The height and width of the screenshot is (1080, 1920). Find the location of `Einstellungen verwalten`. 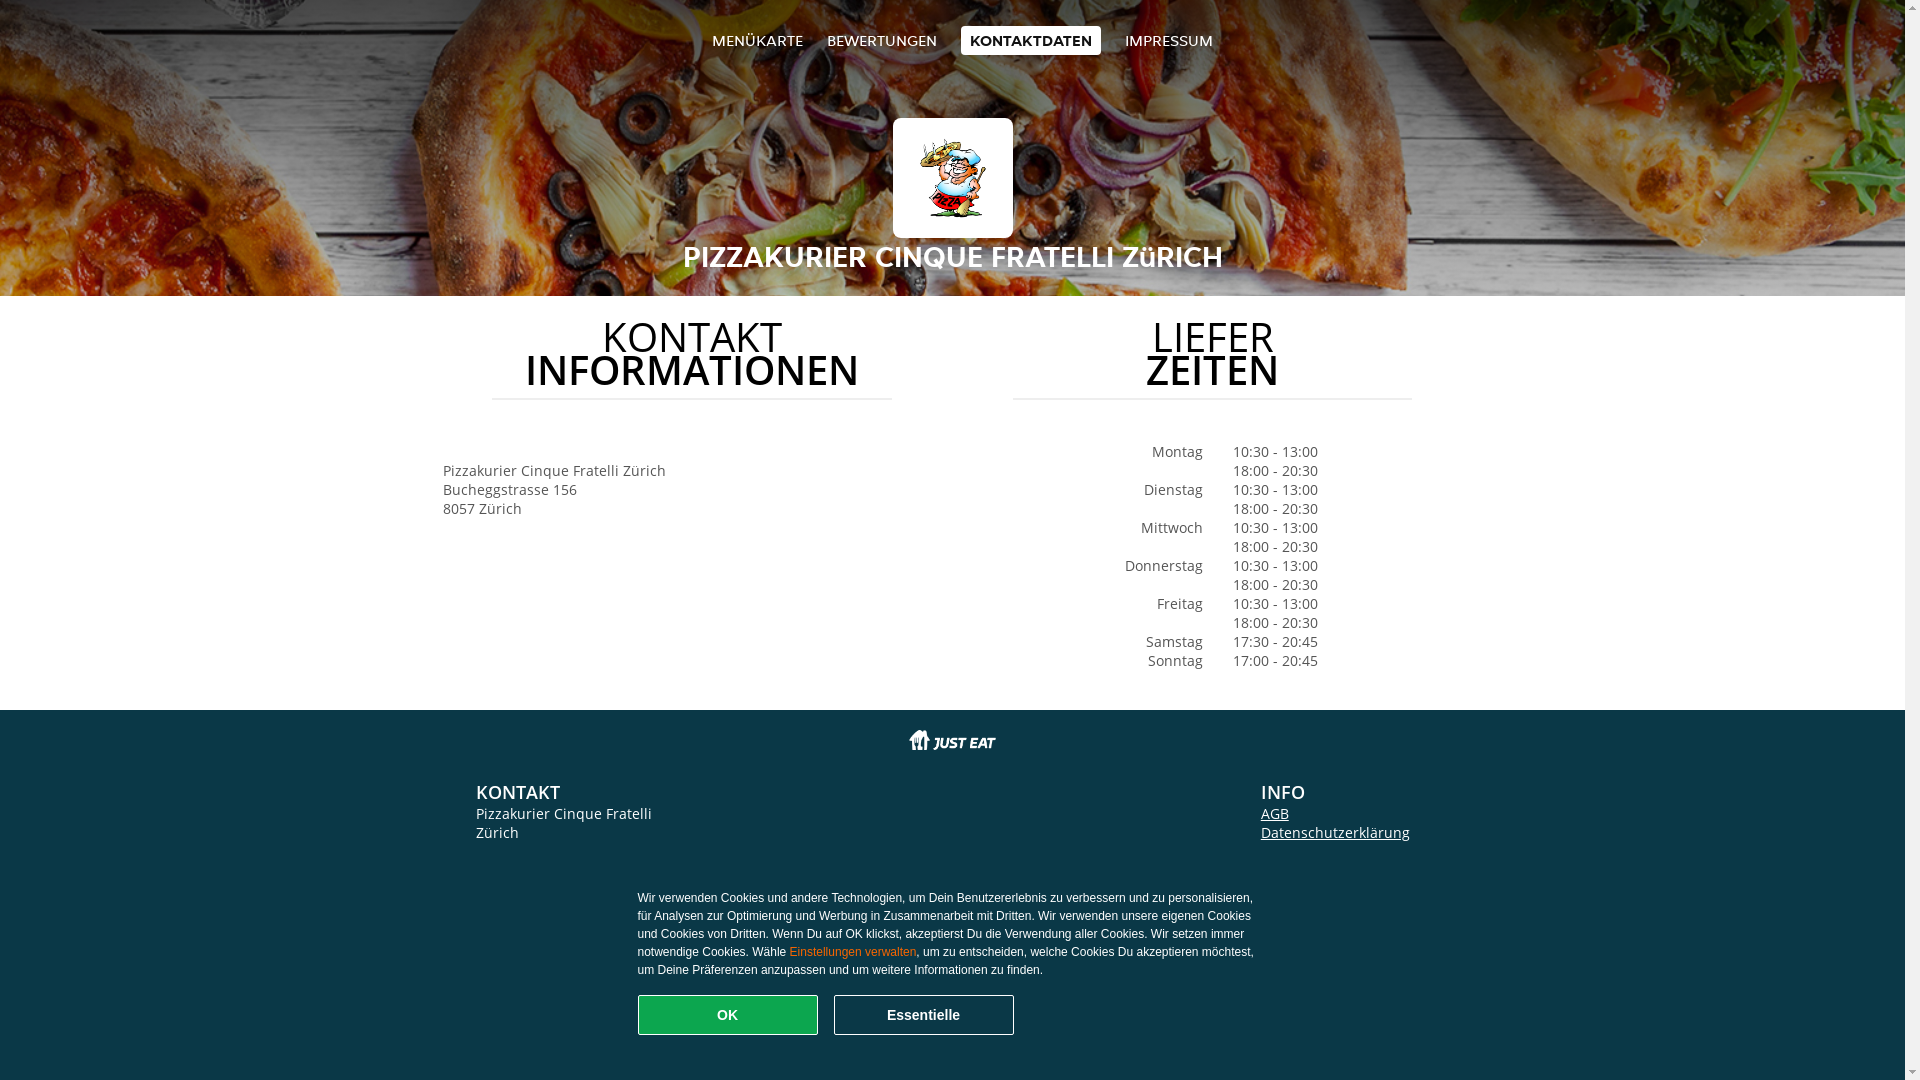

Einstellungen verwalten is located at coordinates (854, 952).